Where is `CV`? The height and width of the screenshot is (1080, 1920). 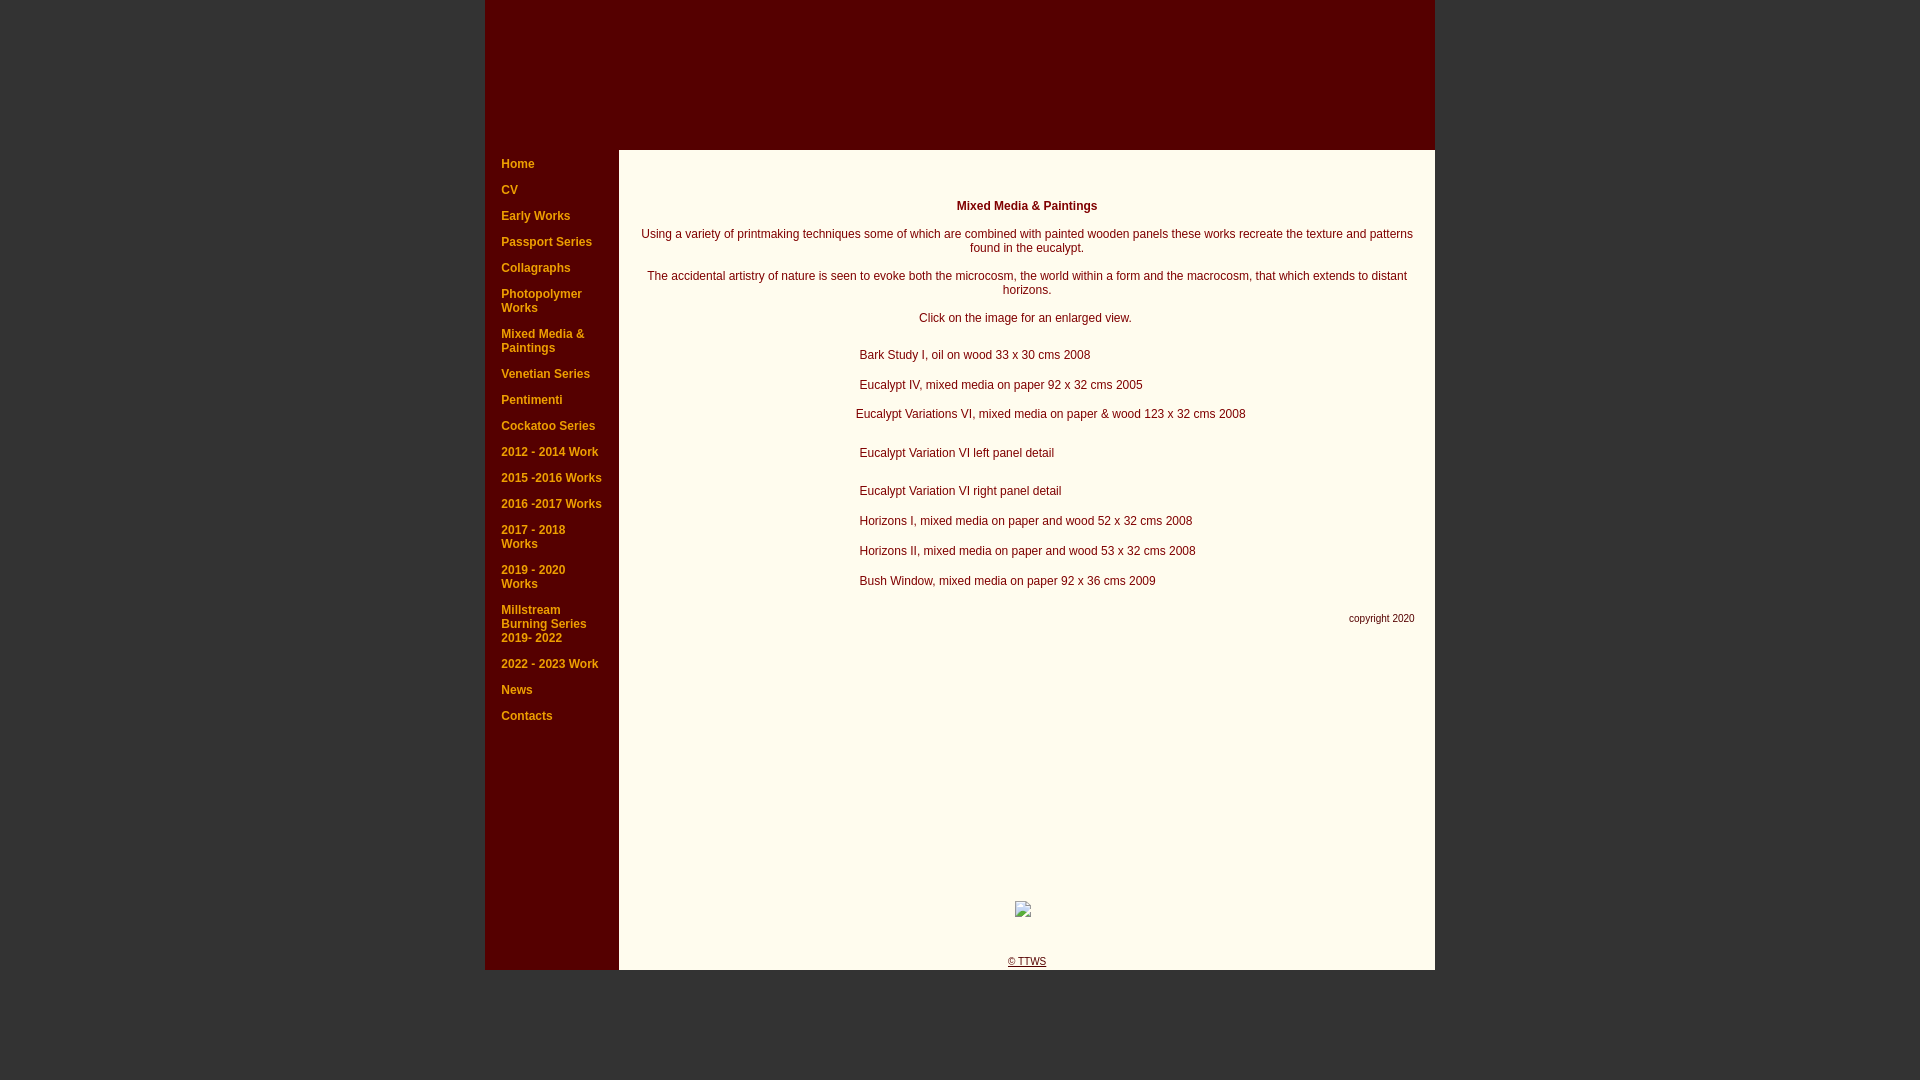
CV is located at coordinates (552, 190).